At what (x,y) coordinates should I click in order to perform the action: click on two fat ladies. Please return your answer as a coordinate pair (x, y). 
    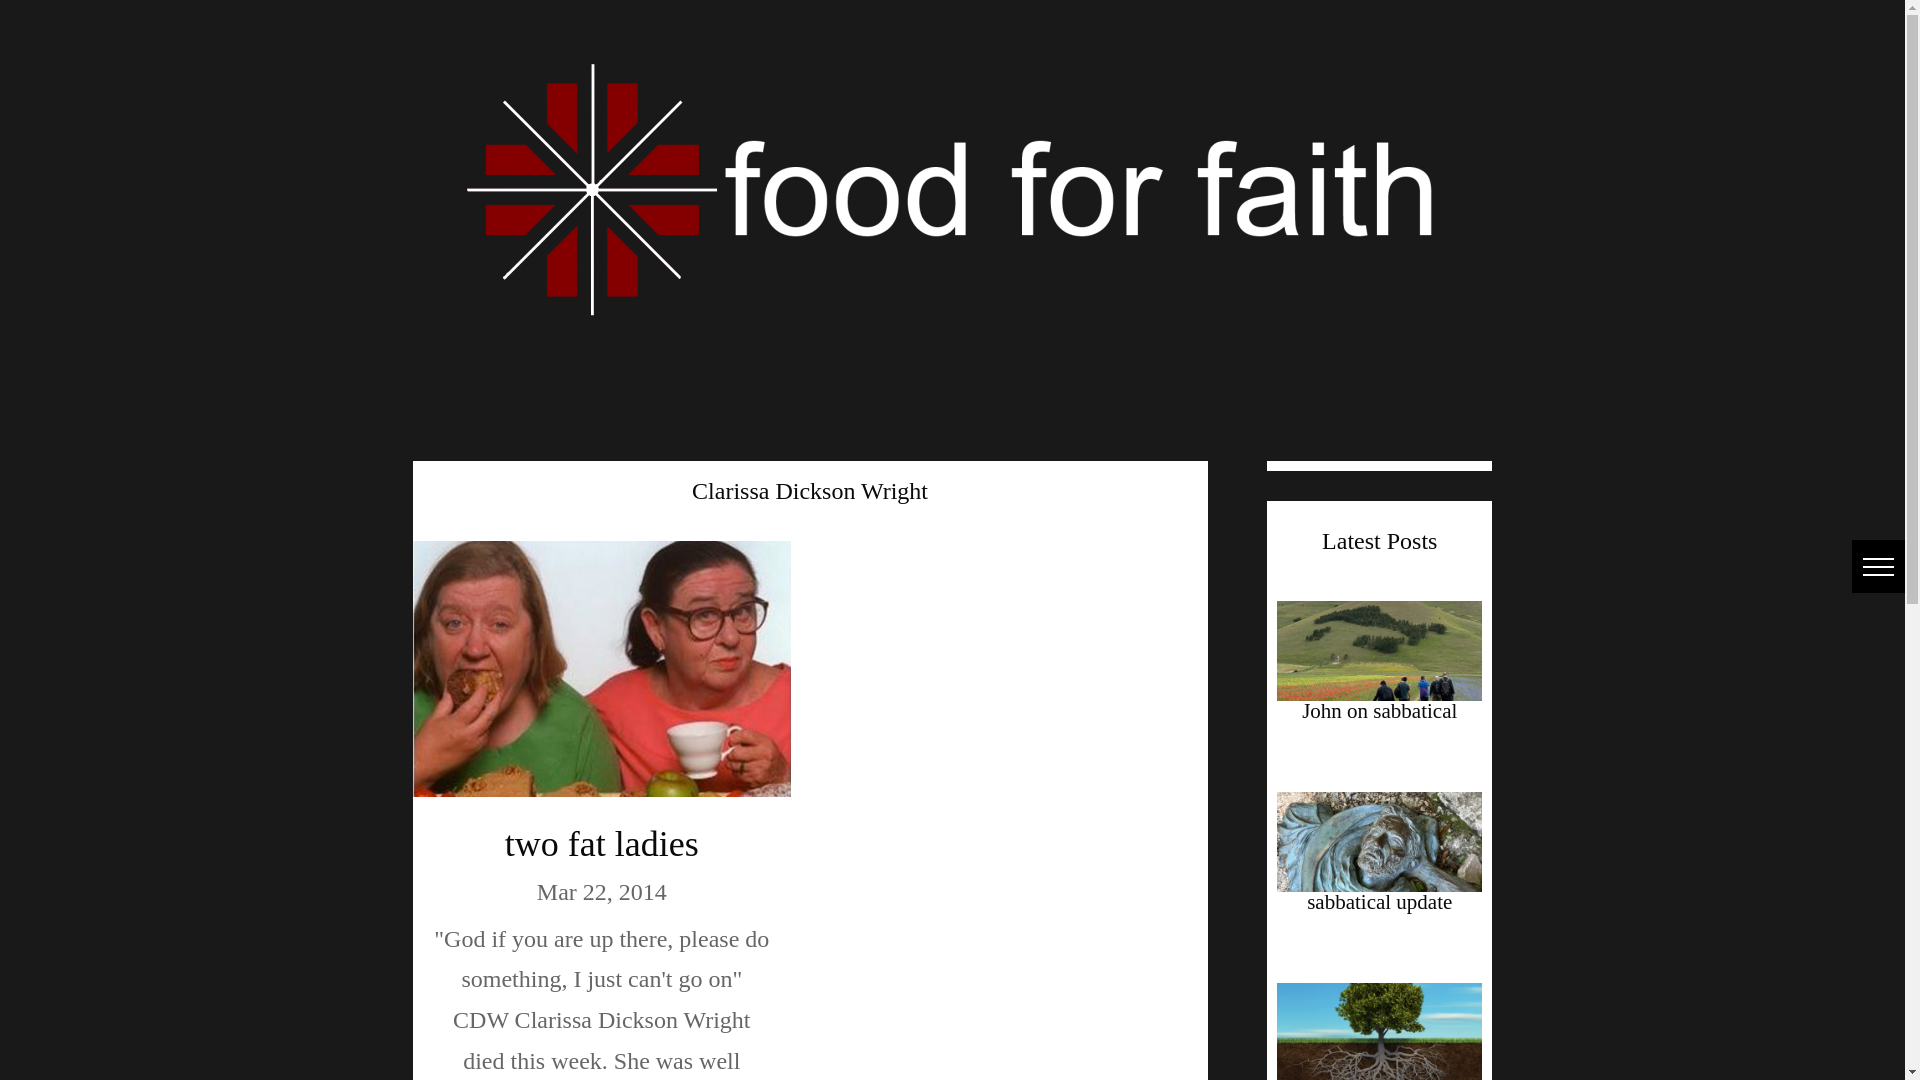
    Looking at the image, I should click on (601, 844).